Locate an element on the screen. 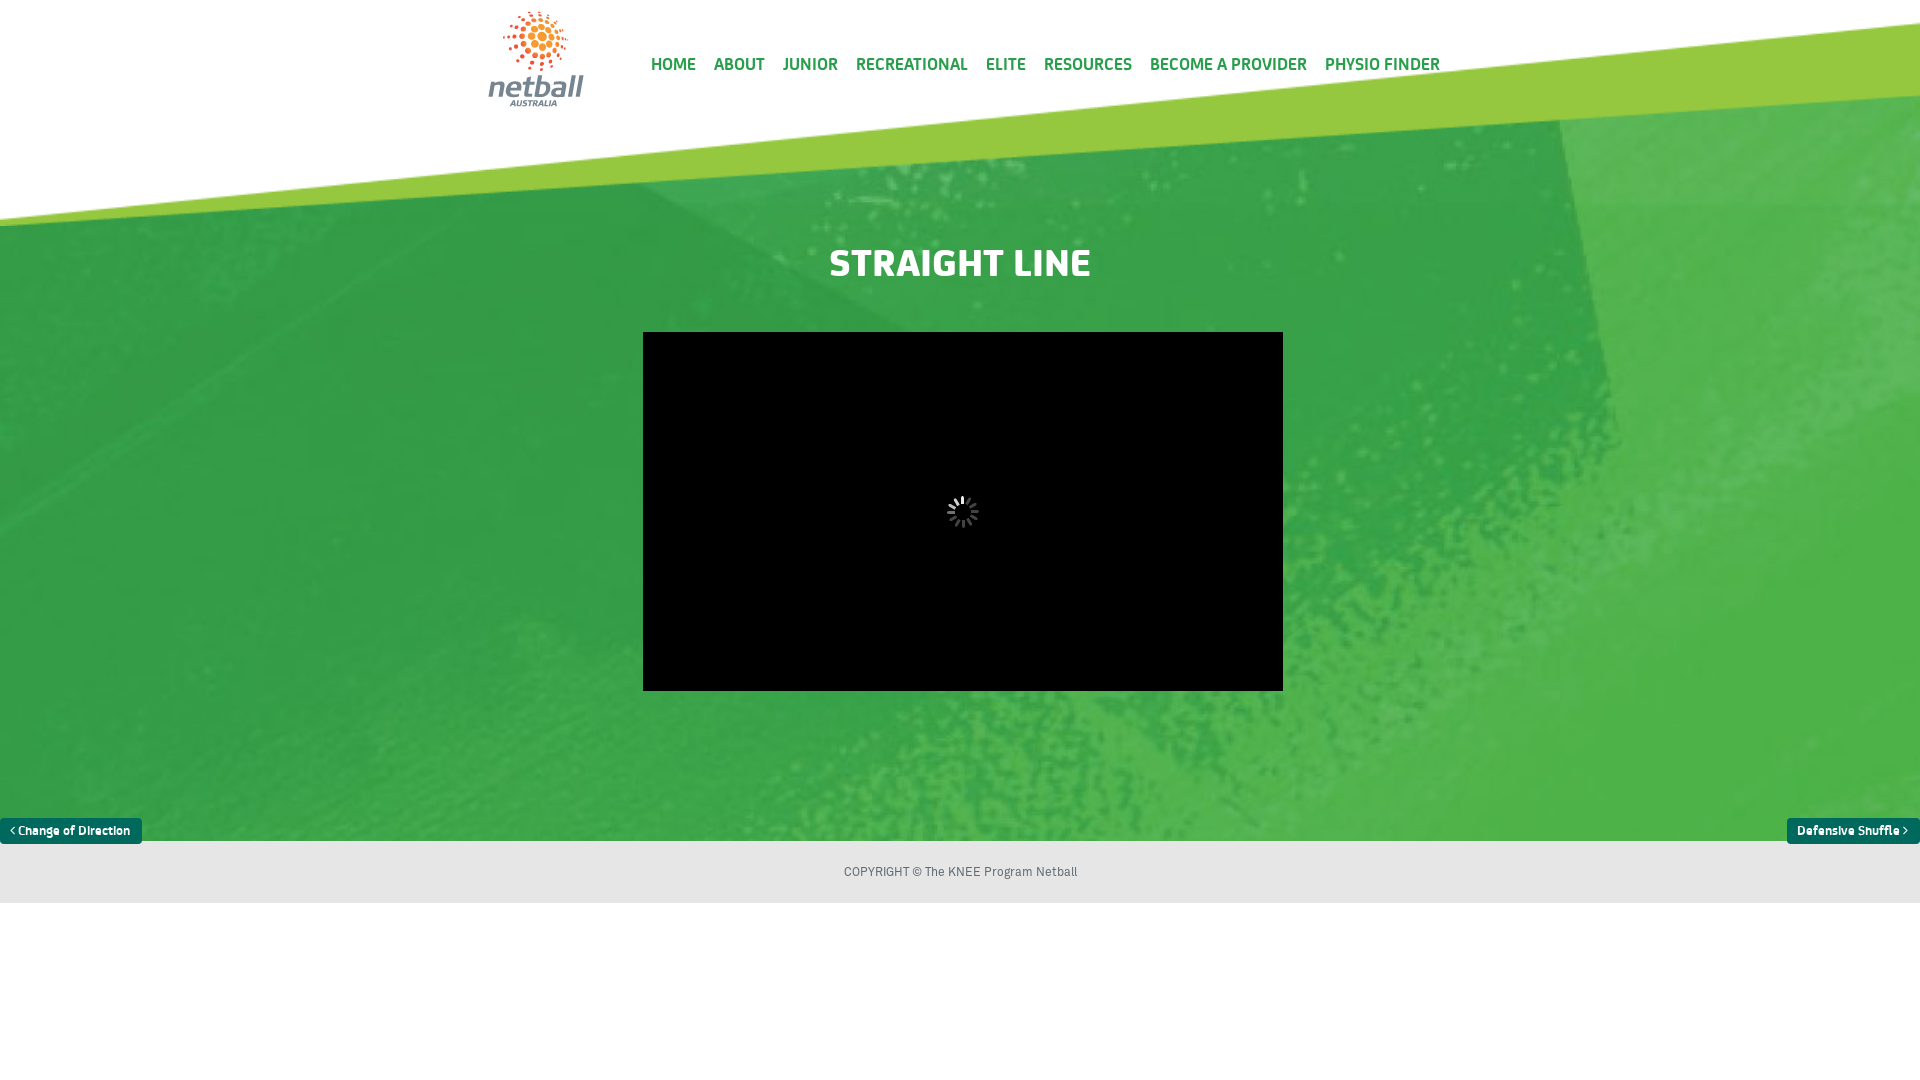 The width and height of the screenshot is (1920, 1080). ABOUT is located at coordinates (730, 64).